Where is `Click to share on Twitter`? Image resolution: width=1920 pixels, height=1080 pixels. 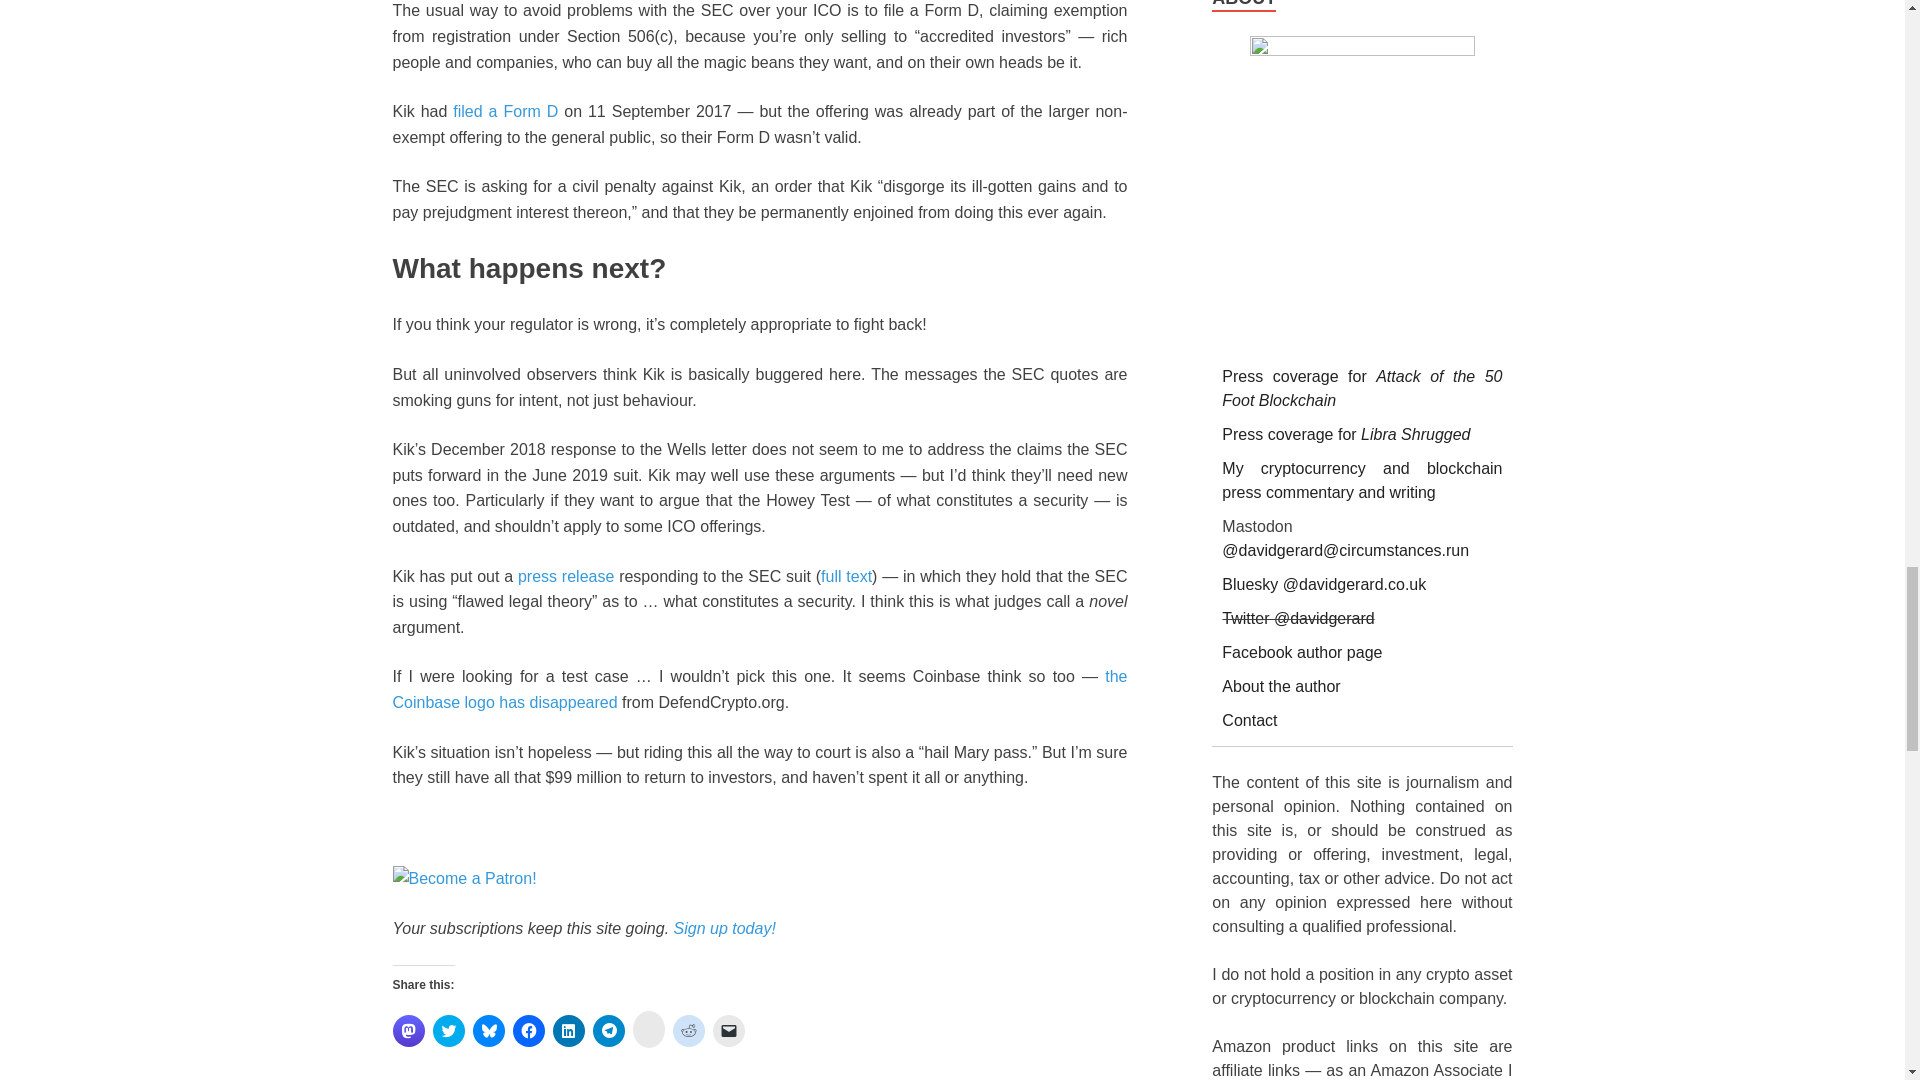
Click to share on Twitter is located at coordinates (448, 1030).